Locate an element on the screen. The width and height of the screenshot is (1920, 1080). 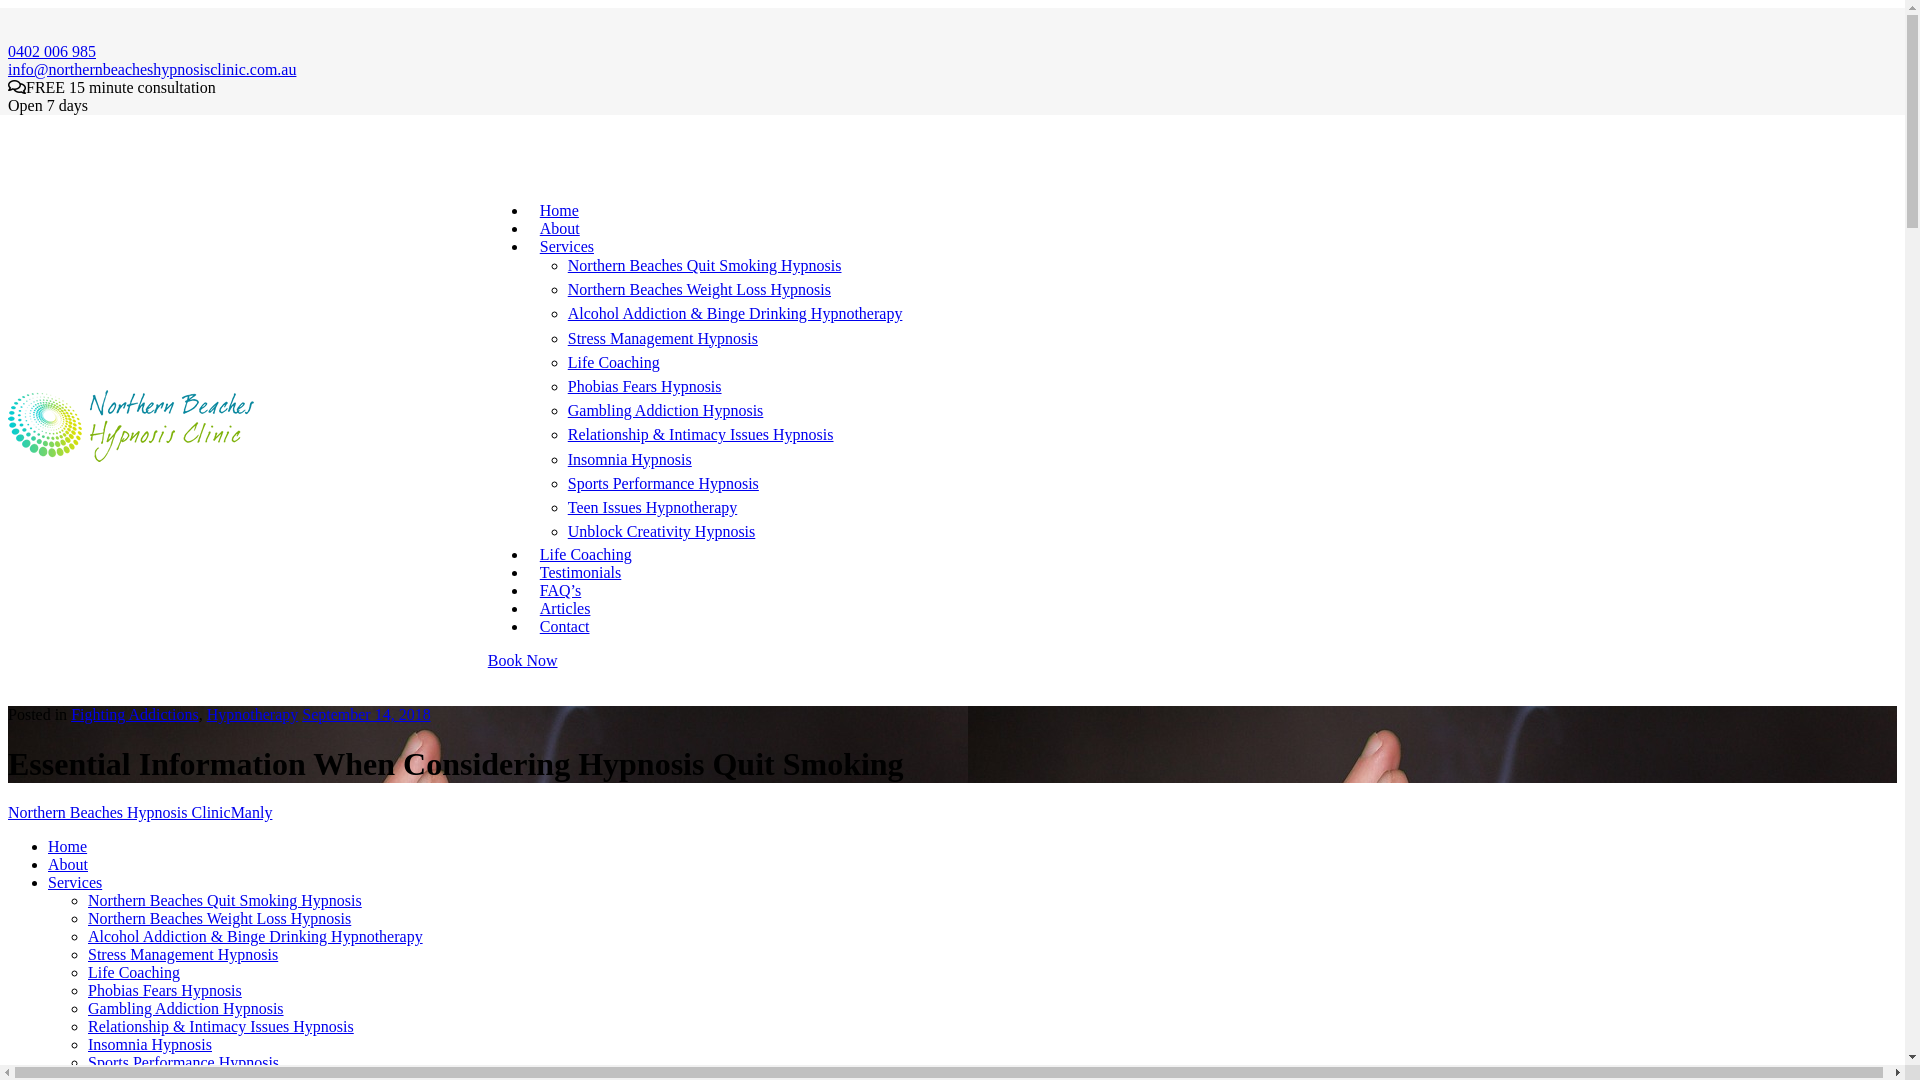
info@northernbeacheshypnosisclinic.com.au is located at coordinates (152, 69).